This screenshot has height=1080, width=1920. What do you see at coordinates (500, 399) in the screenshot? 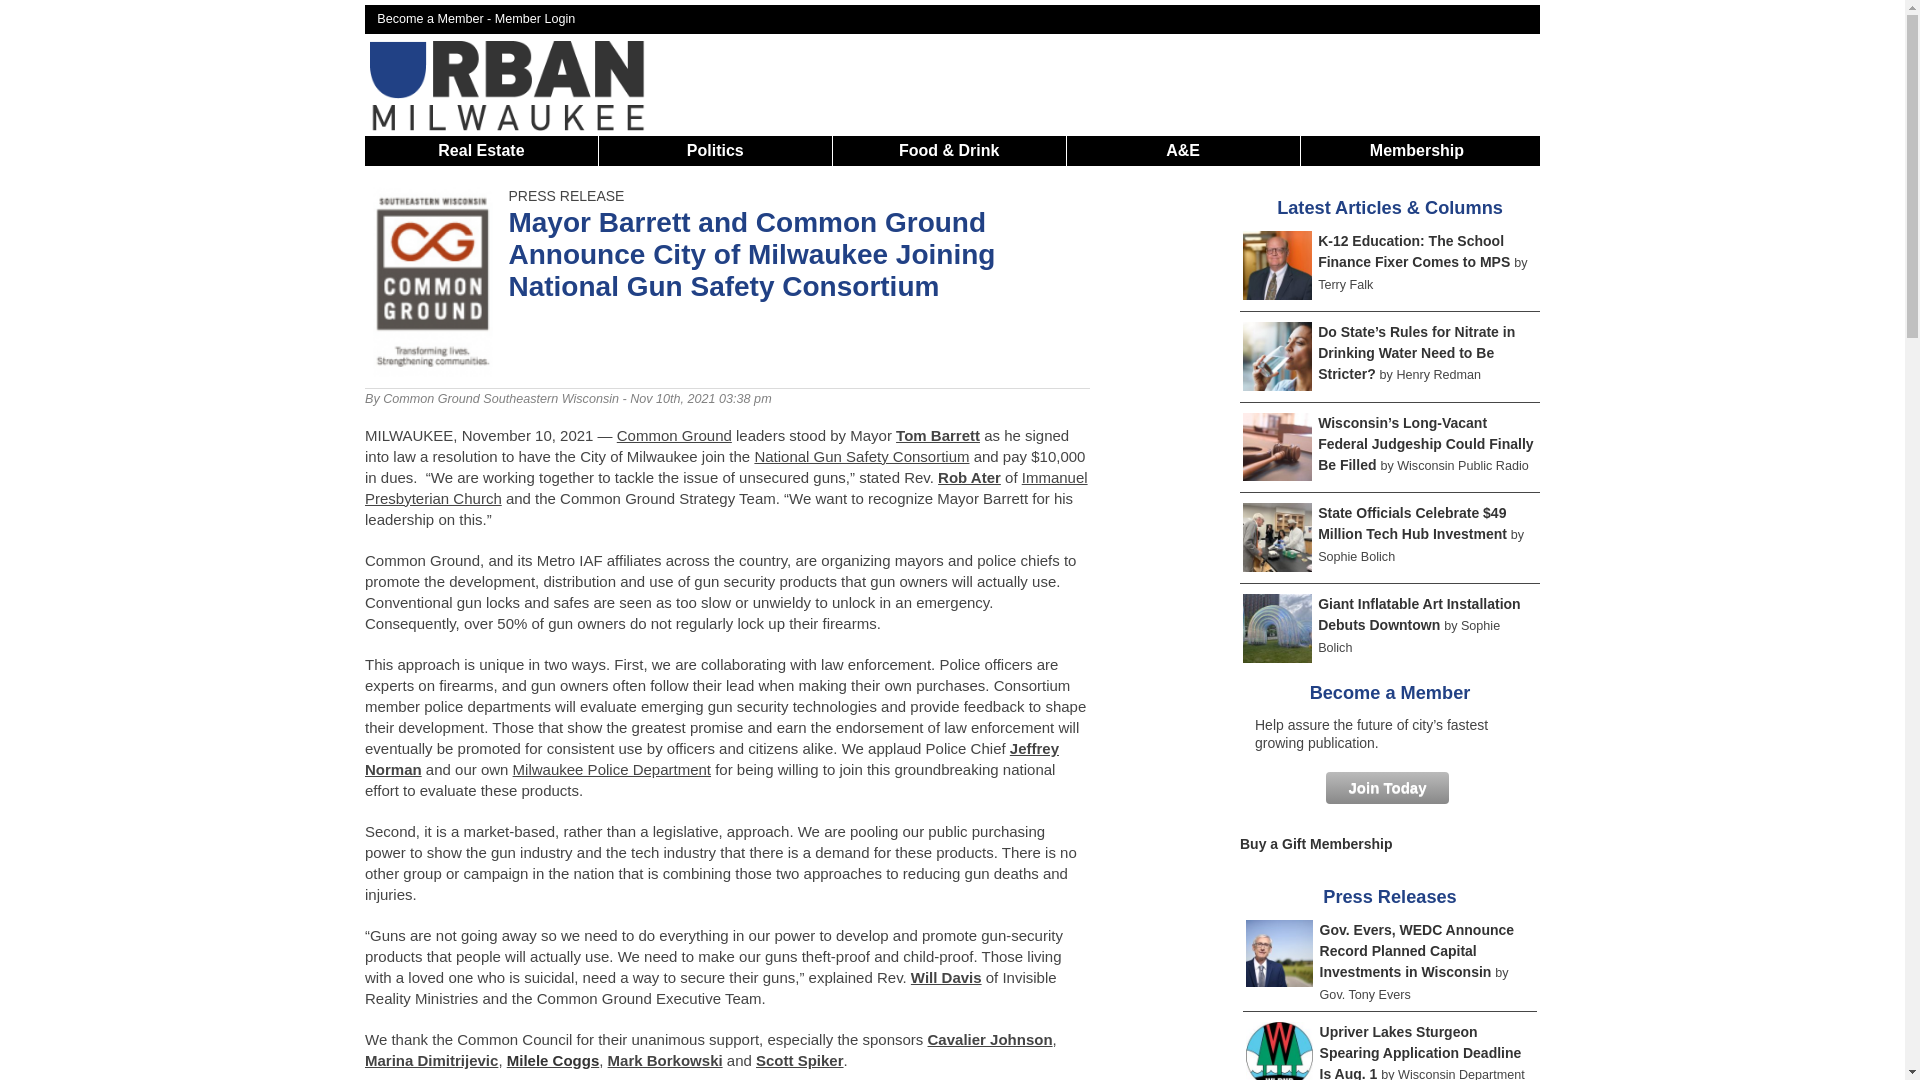
I see `Common Ground Southeastern Wisconsin` at bounding box center [500, 399].